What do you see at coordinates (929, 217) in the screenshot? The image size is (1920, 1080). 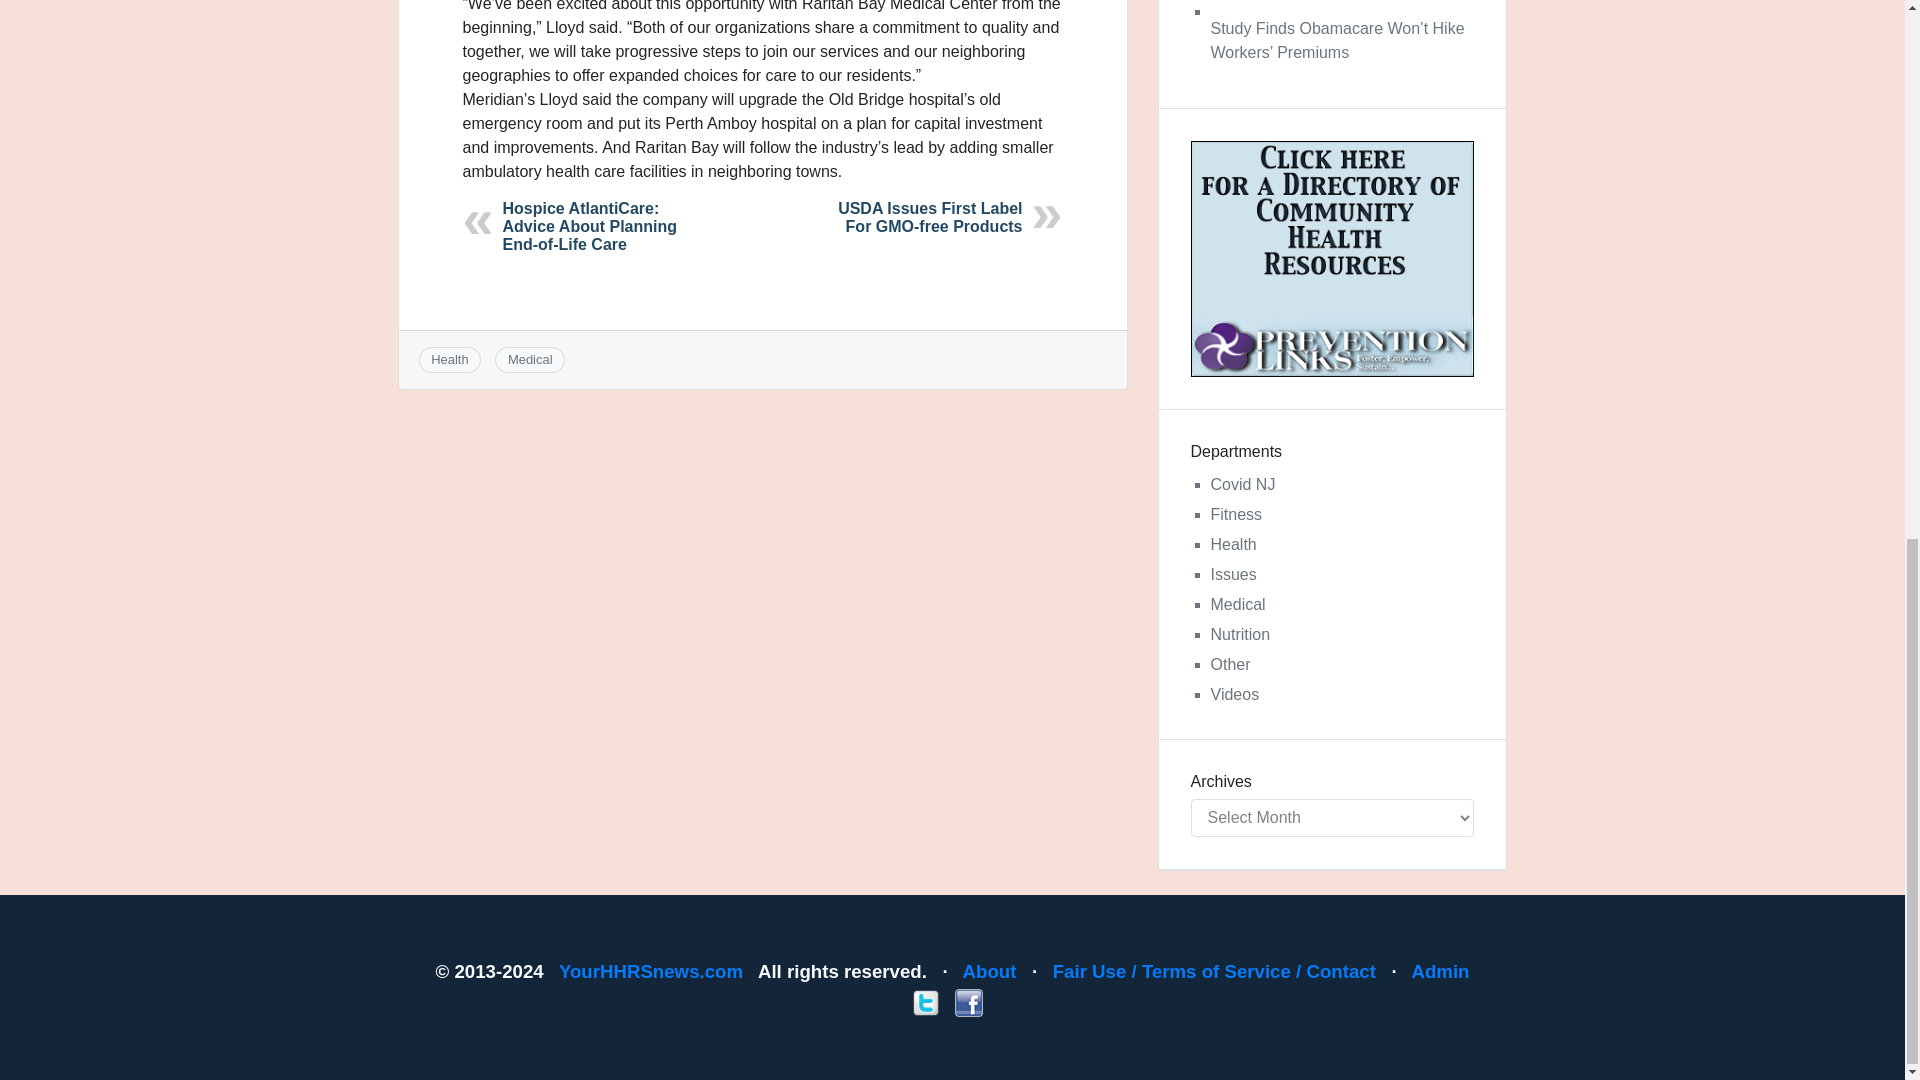 I see `USDA Issues First Label For GMO-free Products` at bounding box center [929, 217].